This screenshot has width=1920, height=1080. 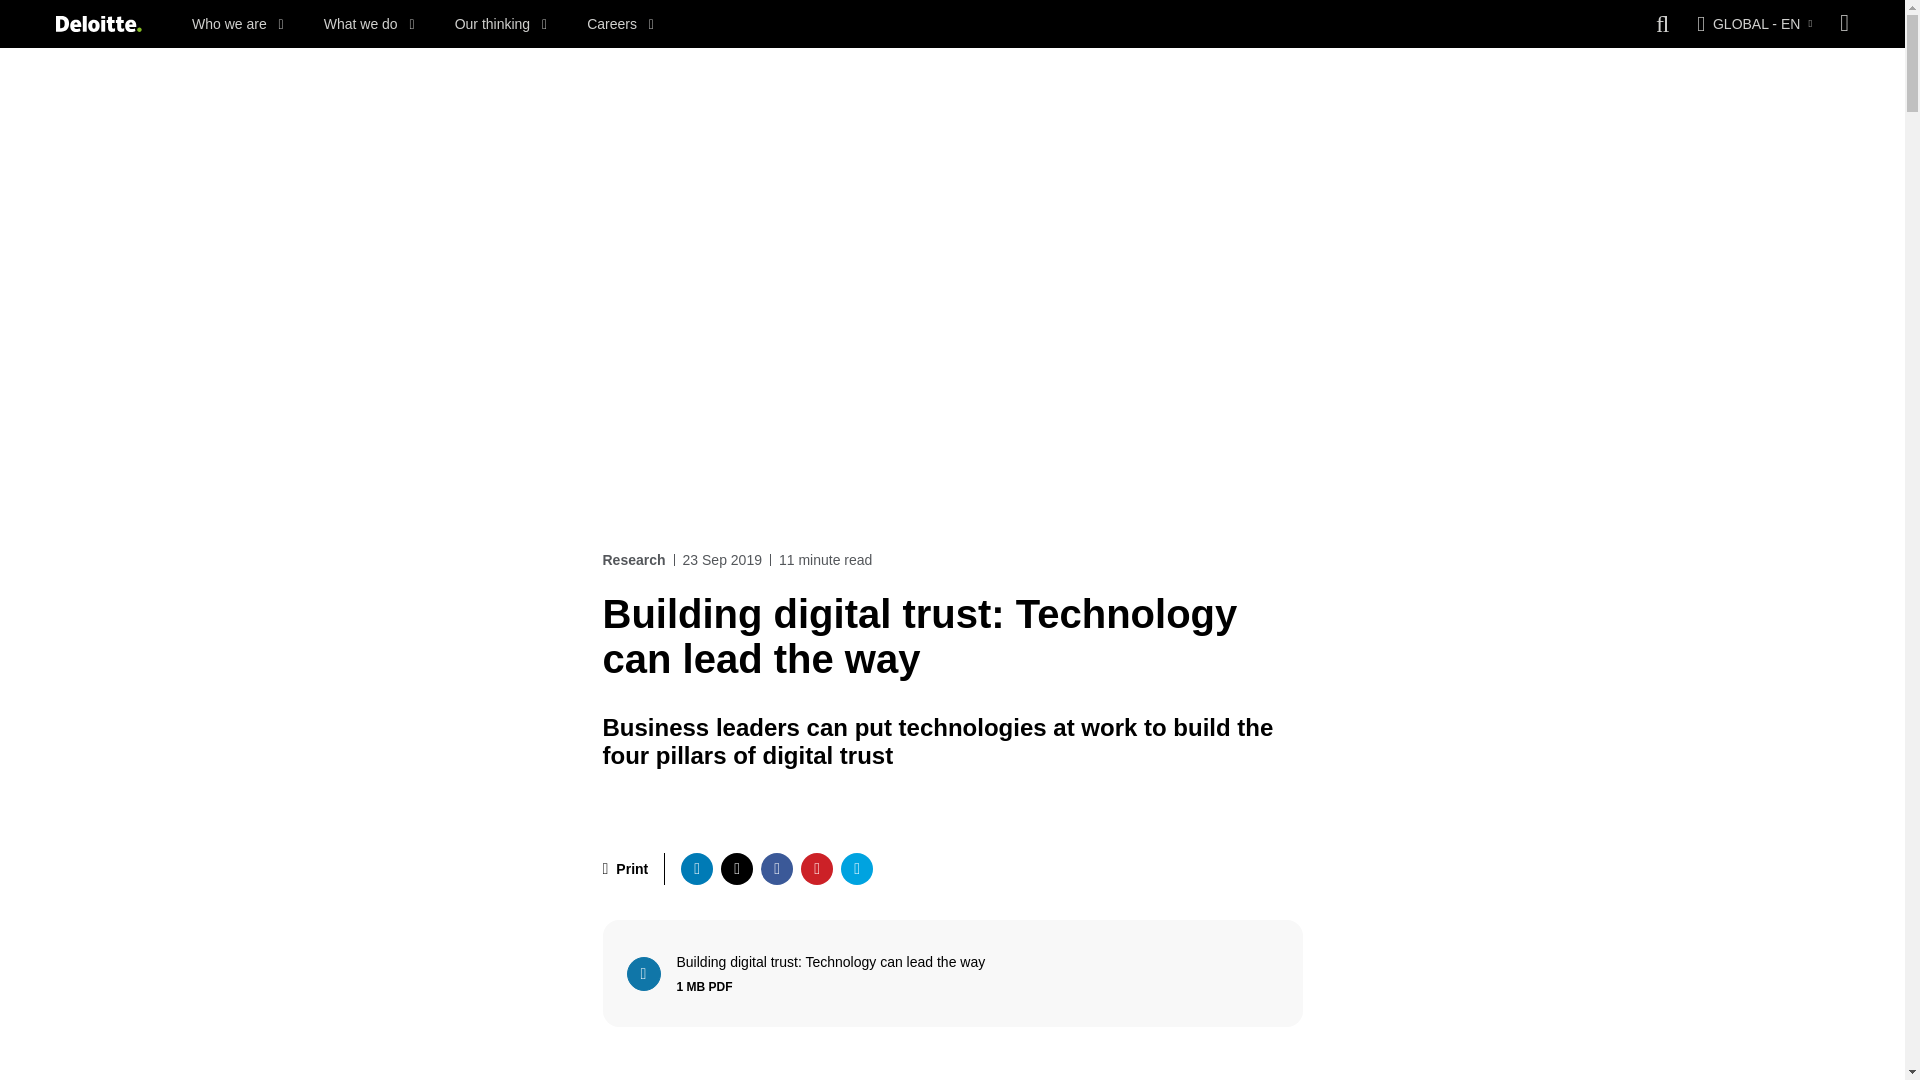 I want to click on share via..., so click(x=816, y=868).